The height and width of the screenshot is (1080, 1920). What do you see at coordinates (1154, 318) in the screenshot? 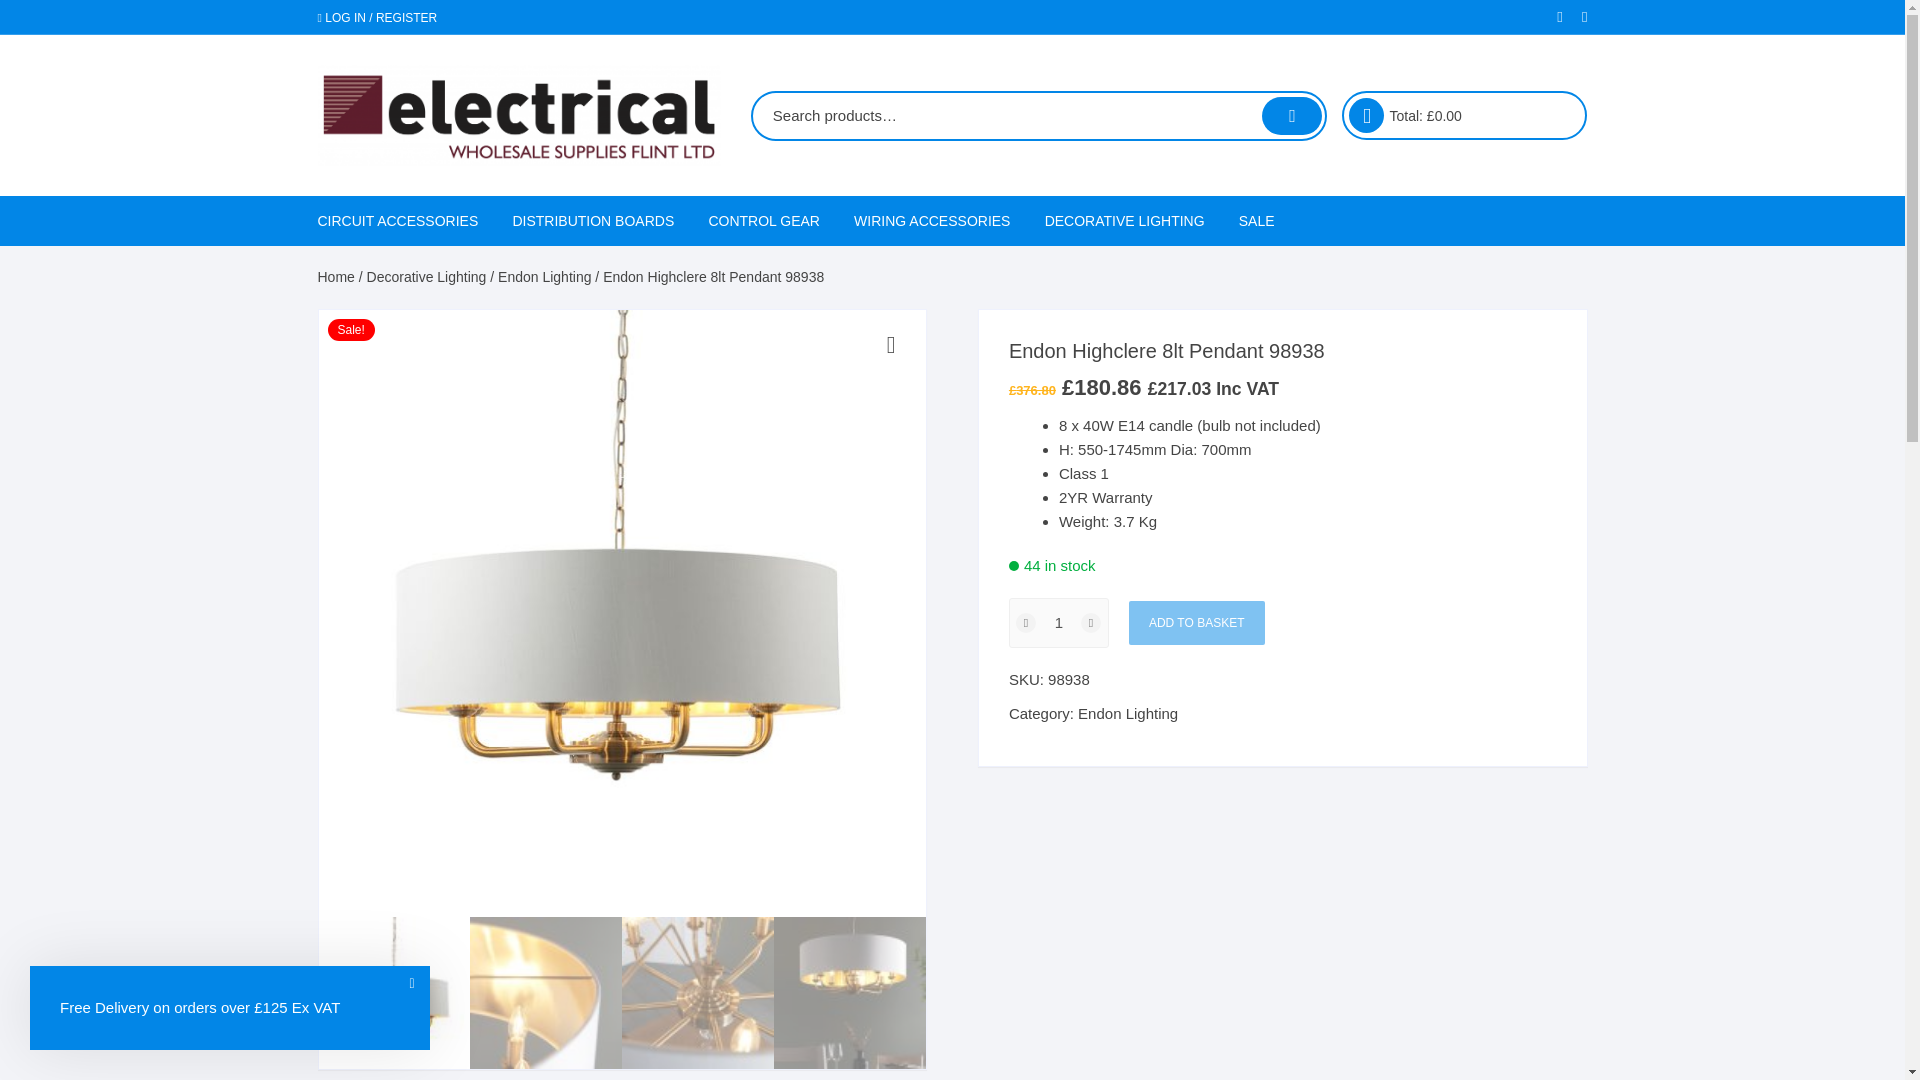
I see `Searchlight Electric` at bounding box center [1154, 318].